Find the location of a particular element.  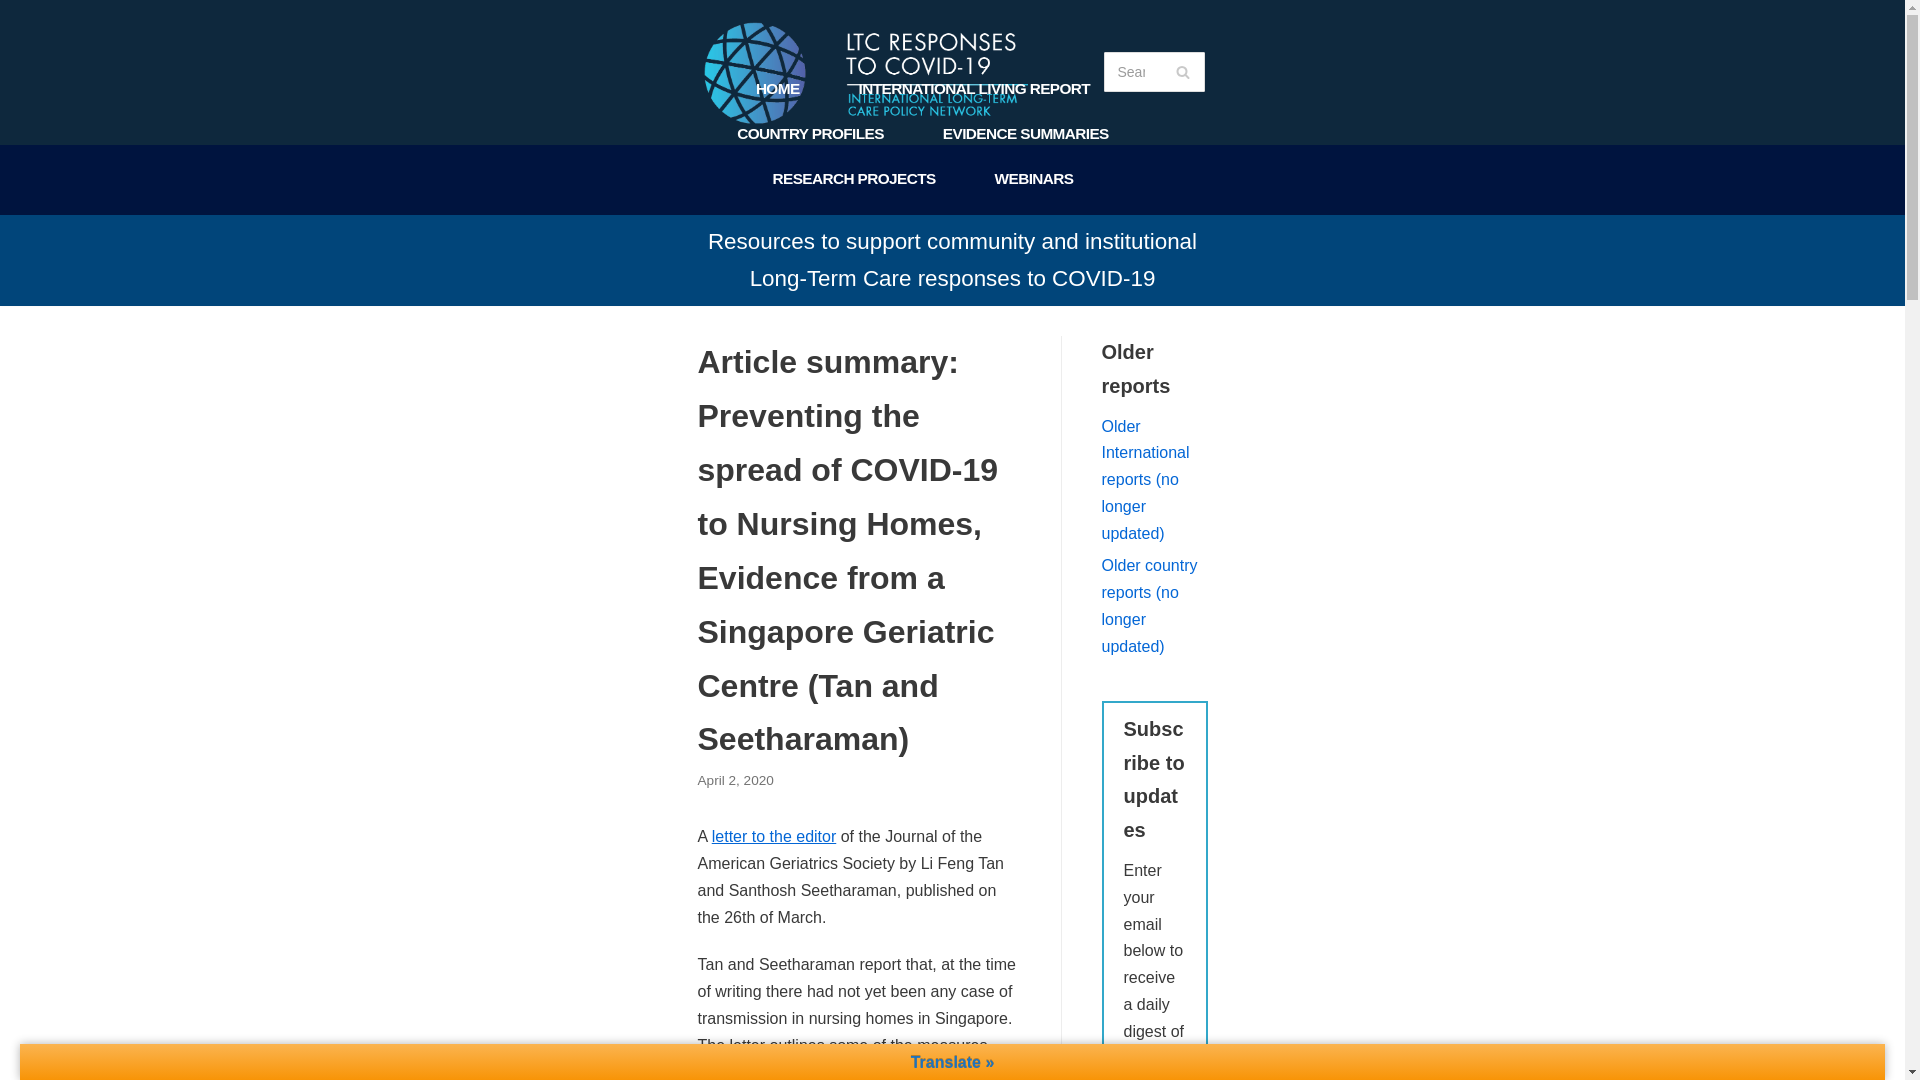

WEBINARS is located at coordinates (1034, 180).